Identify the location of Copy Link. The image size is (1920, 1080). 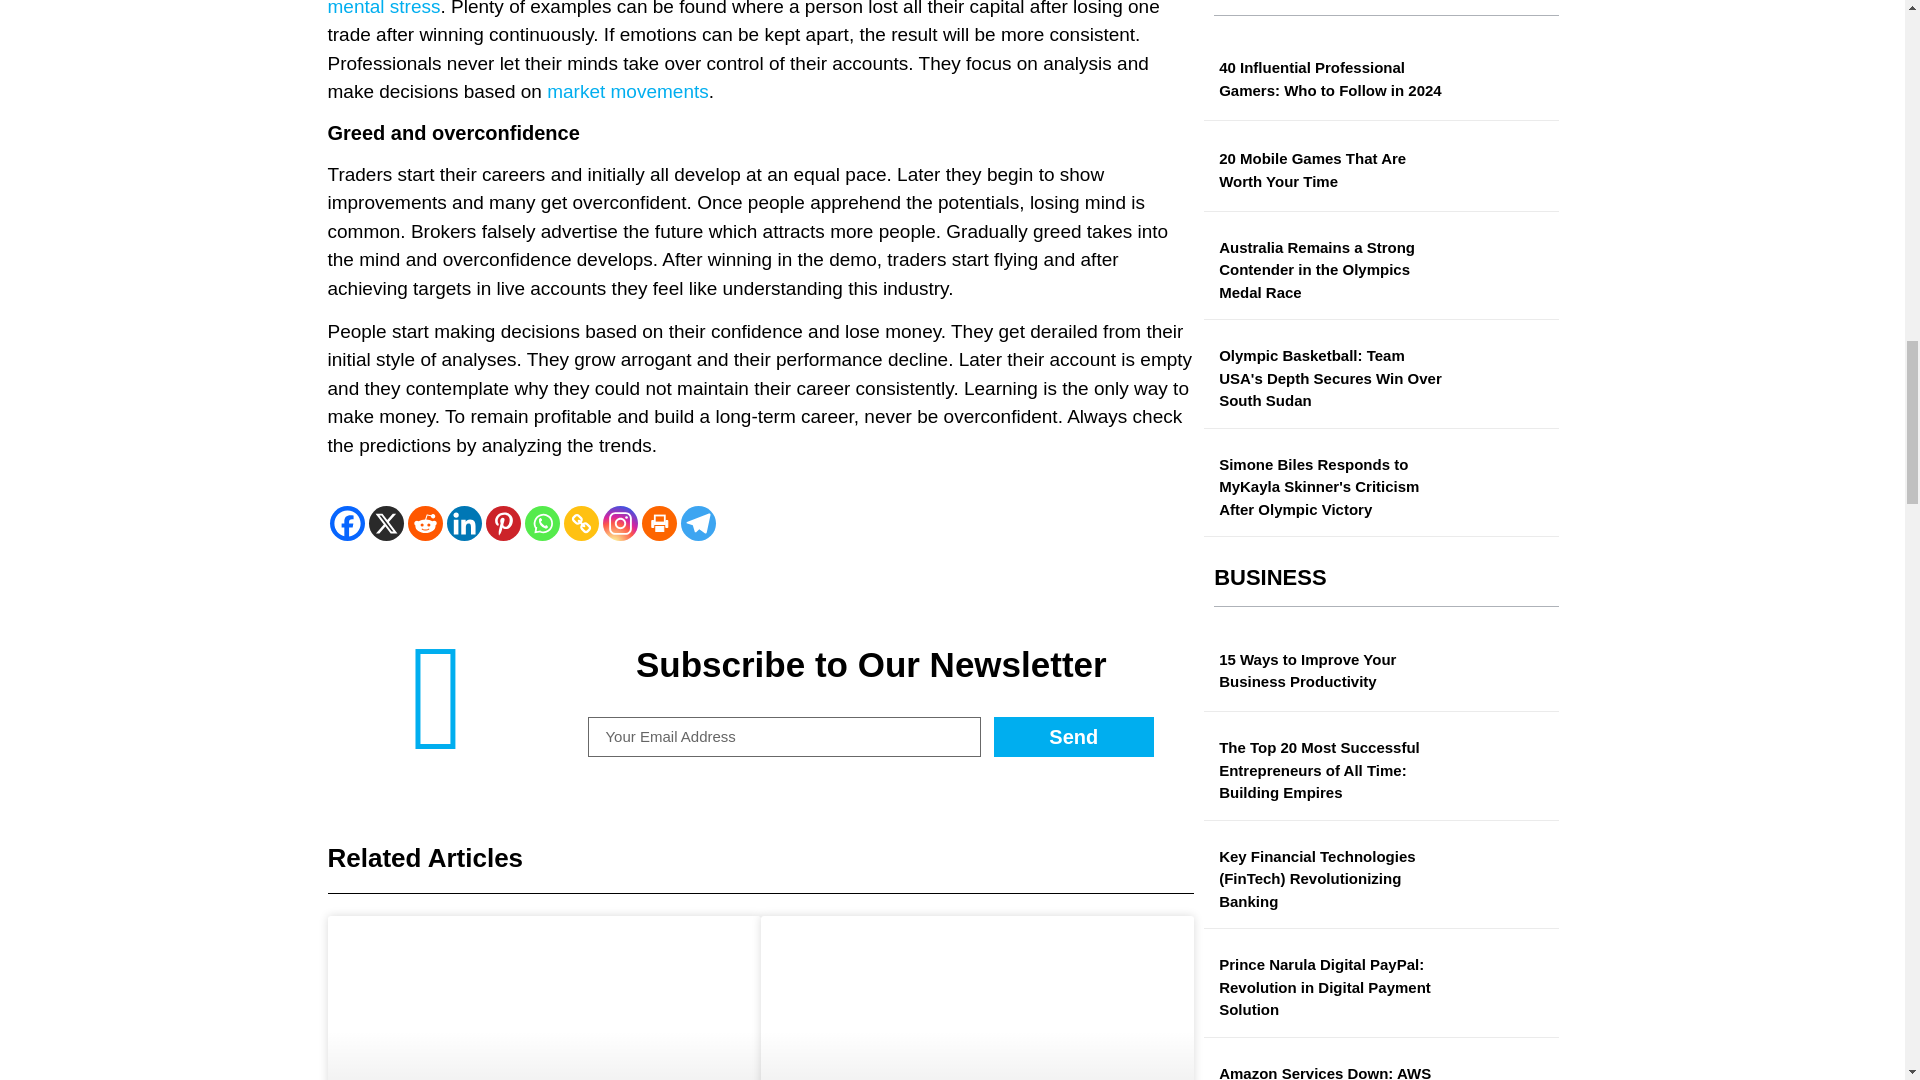
(582, 524).